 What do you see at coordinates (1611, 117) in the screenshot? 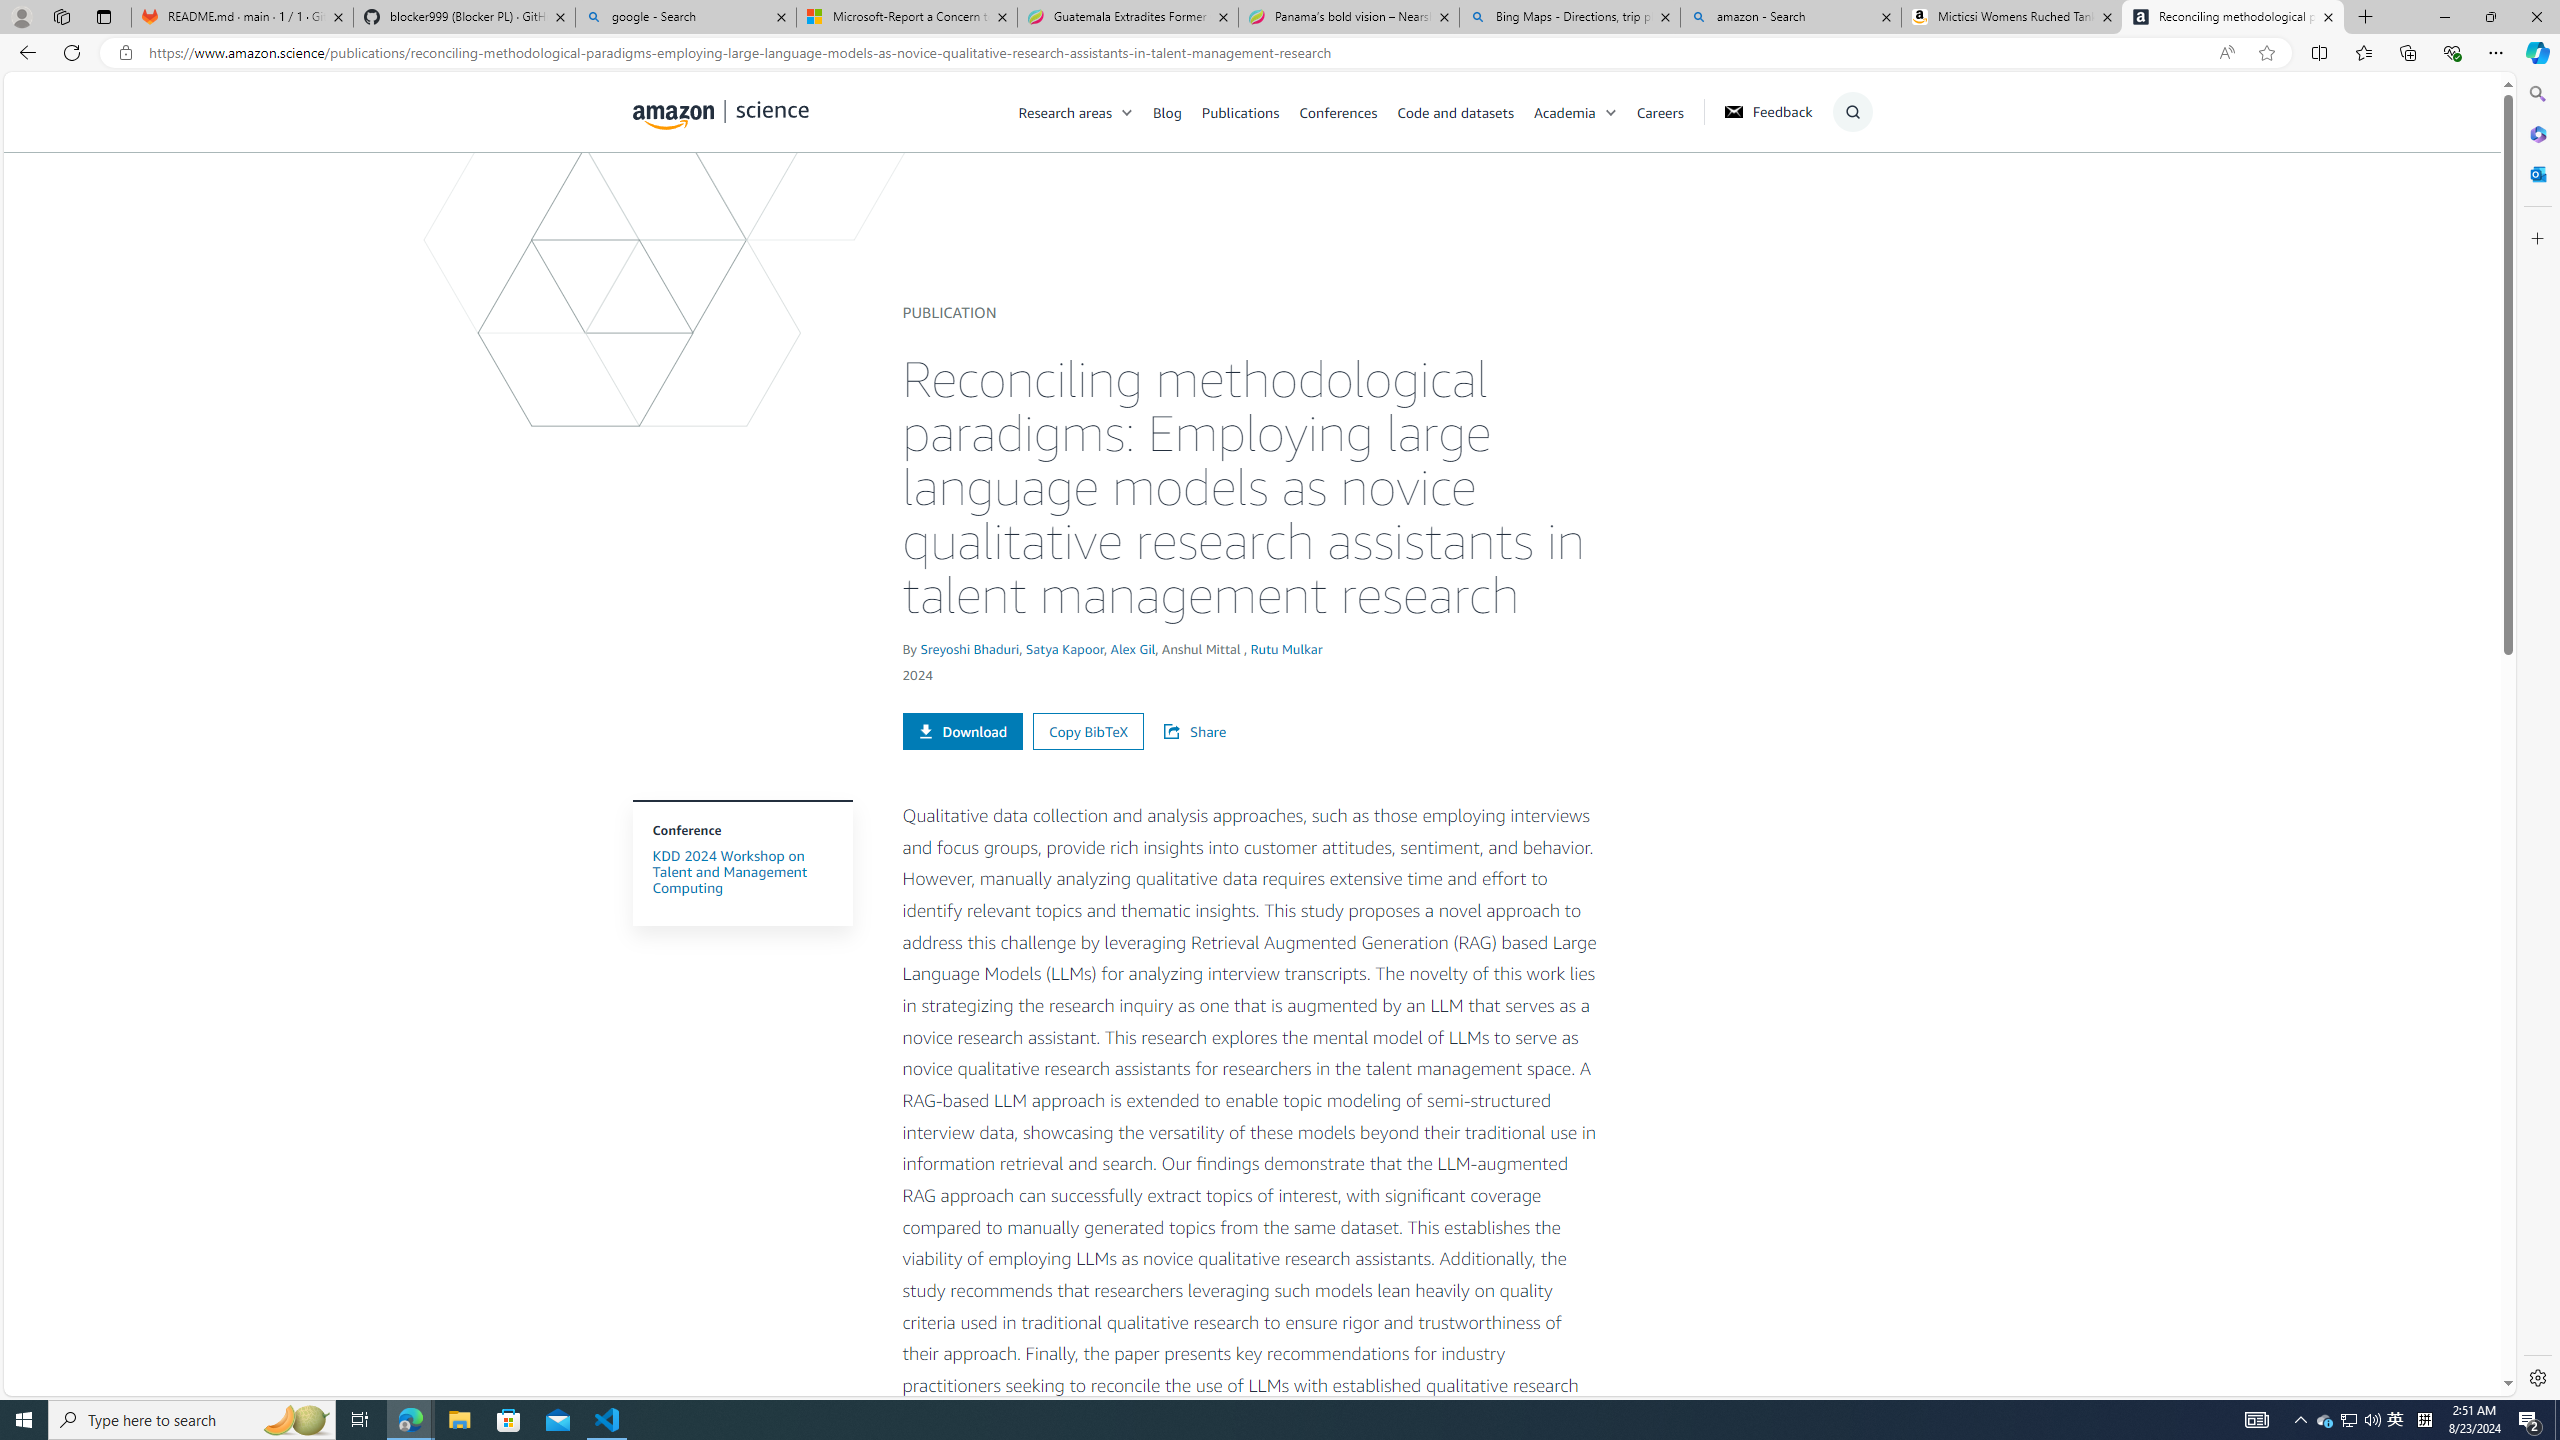
I see `Class: chevron` at bounding box center [1611, 117].